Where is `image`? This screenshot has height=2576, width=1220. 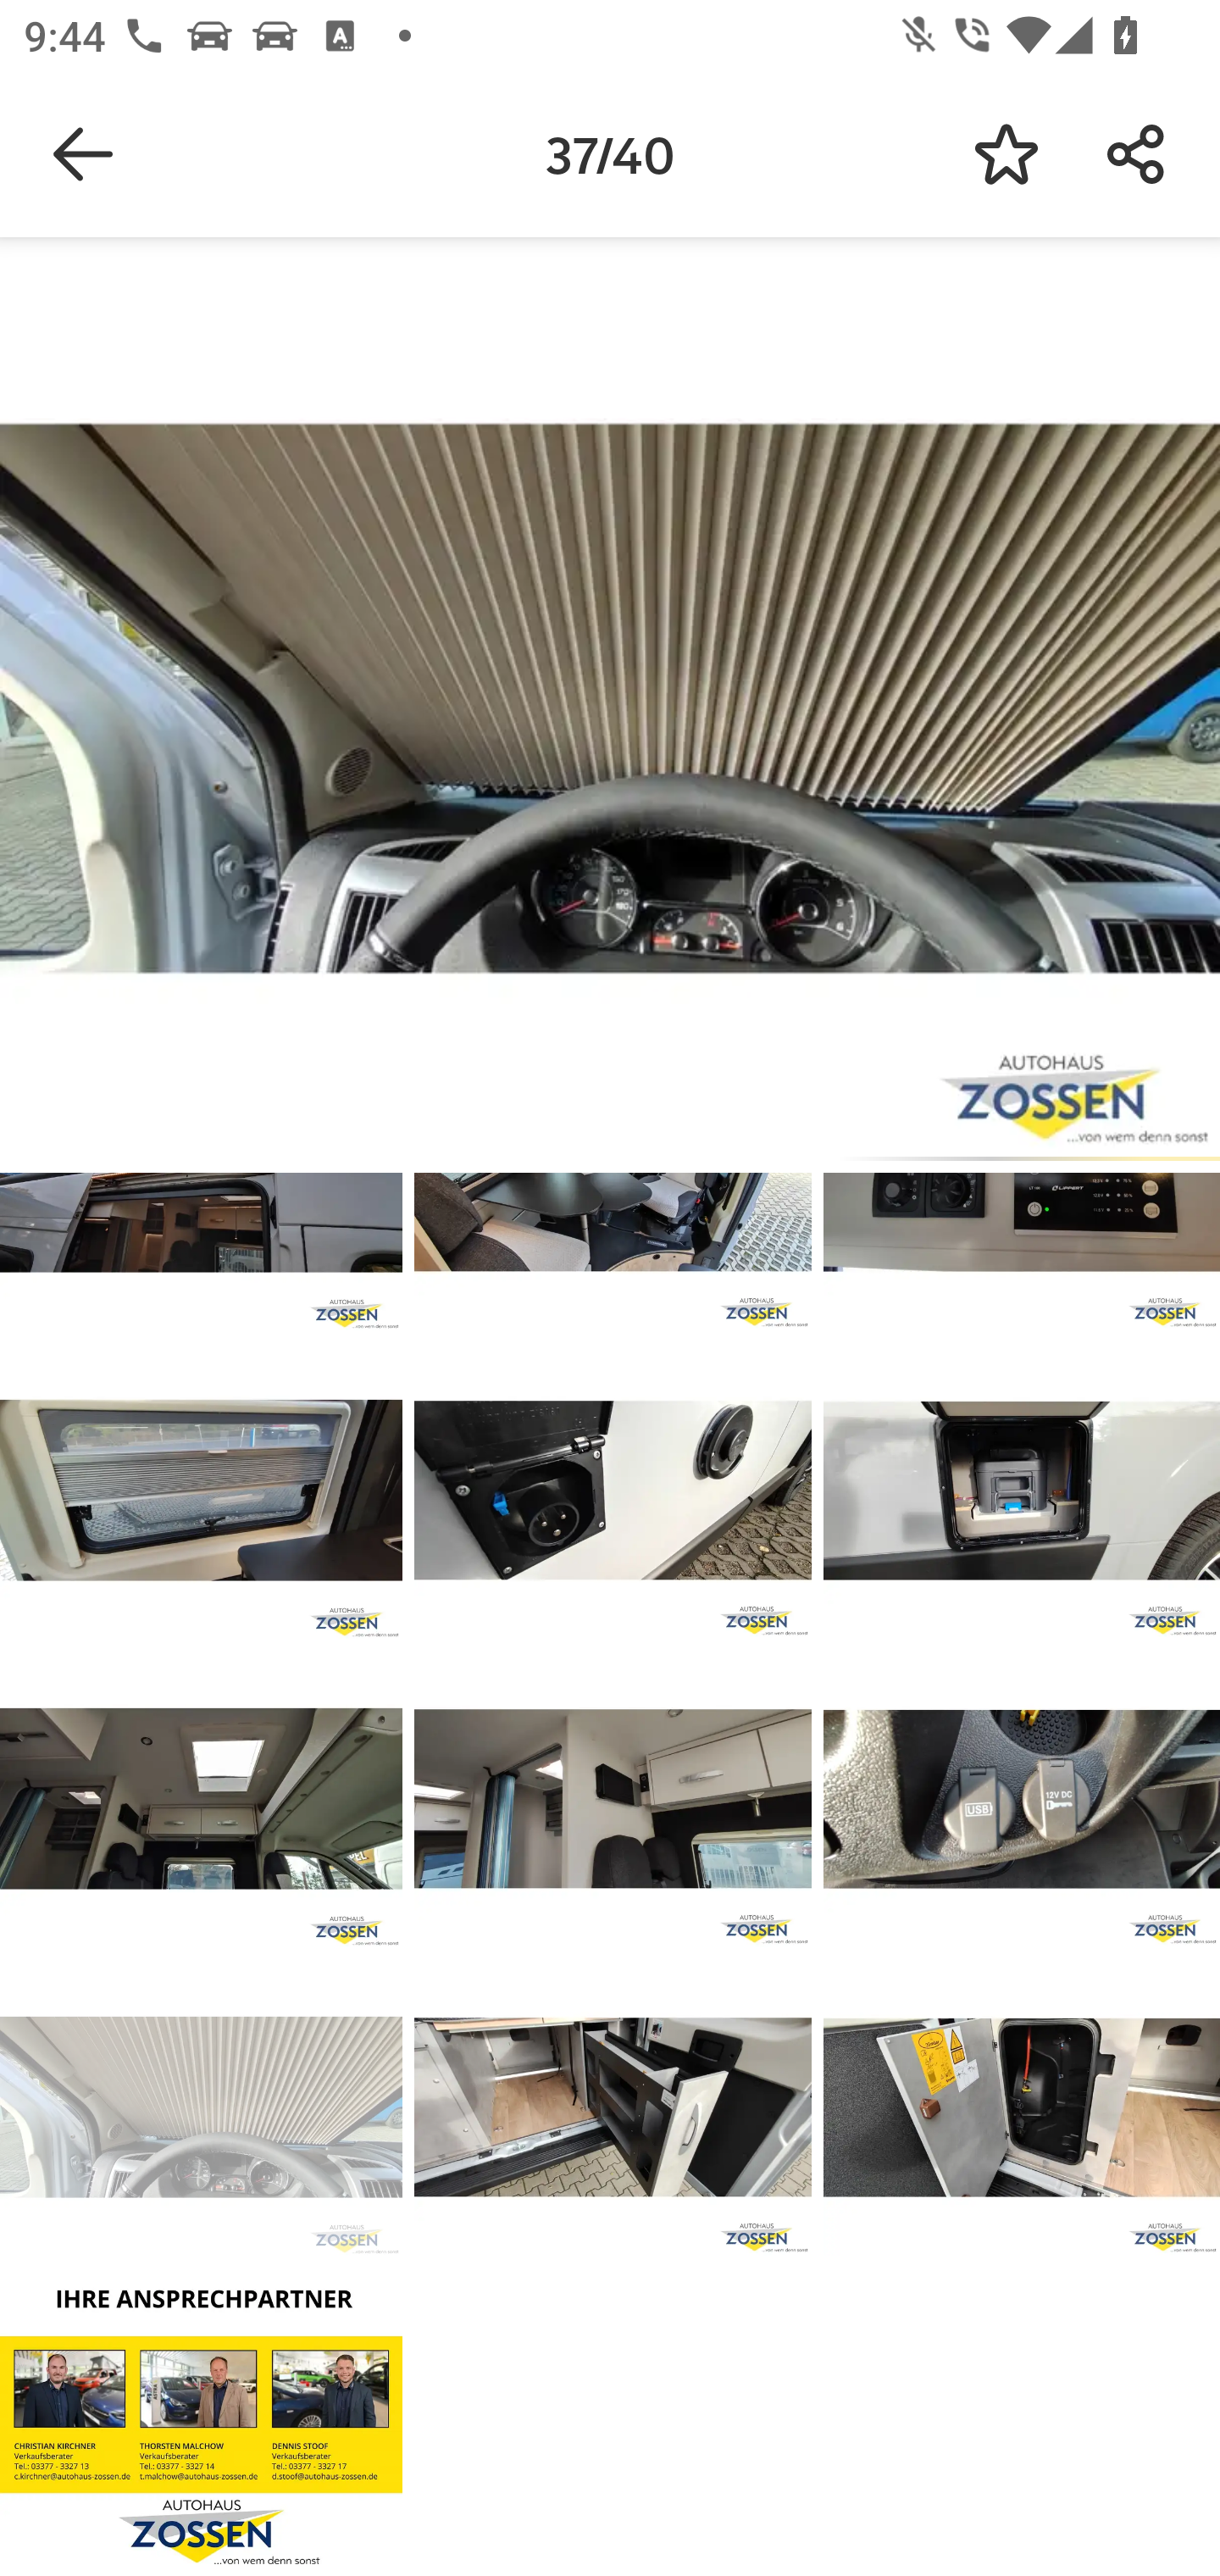 image is located at coordinates (613, 1490).